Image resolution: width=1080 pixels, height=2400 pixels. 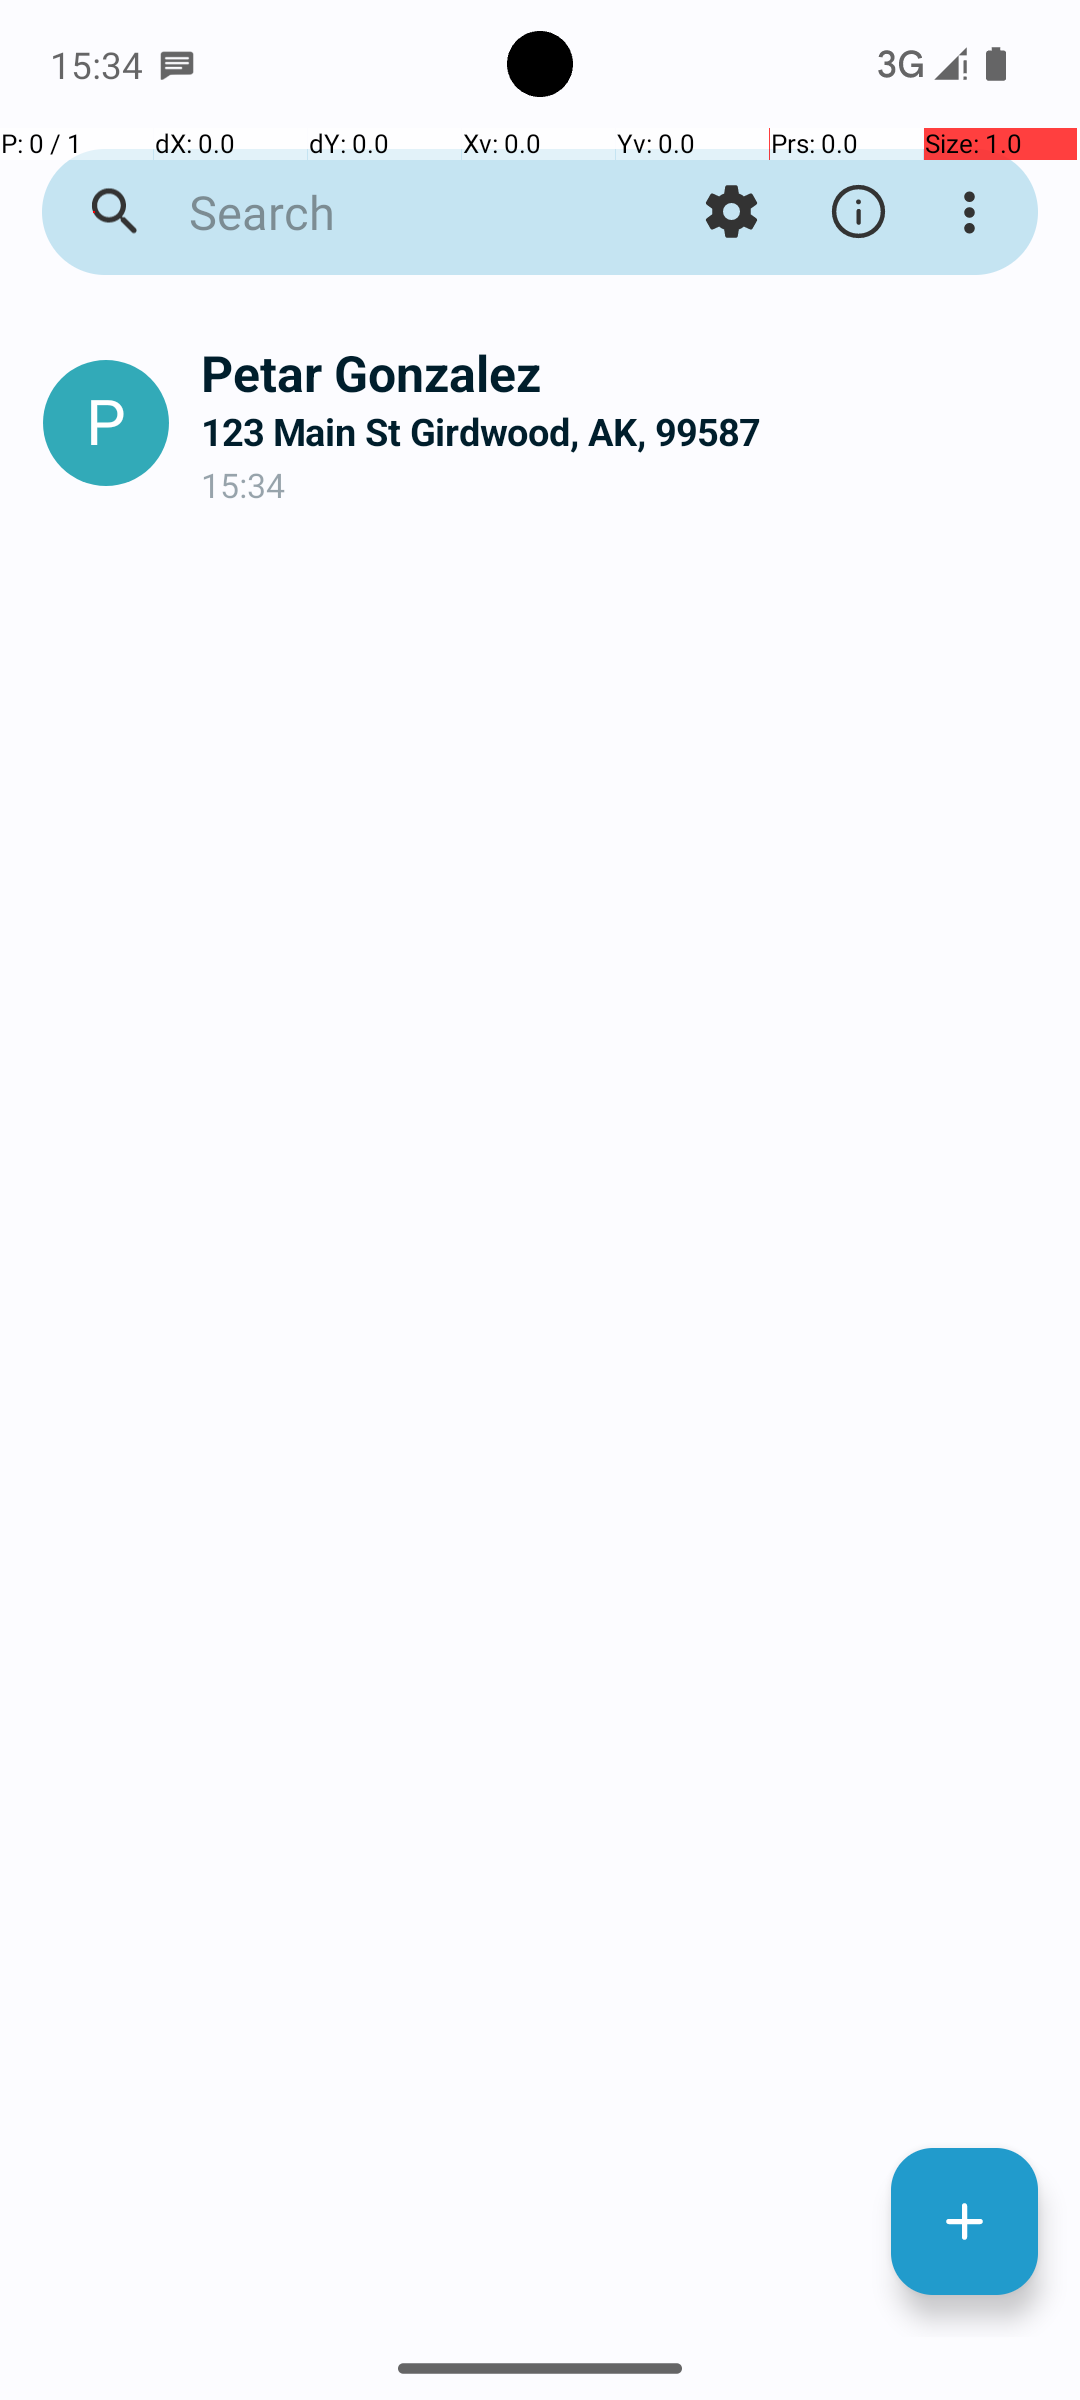 I want to click on 123 Main St Girdwood, AK, 99587, so click(x=624, y=432).